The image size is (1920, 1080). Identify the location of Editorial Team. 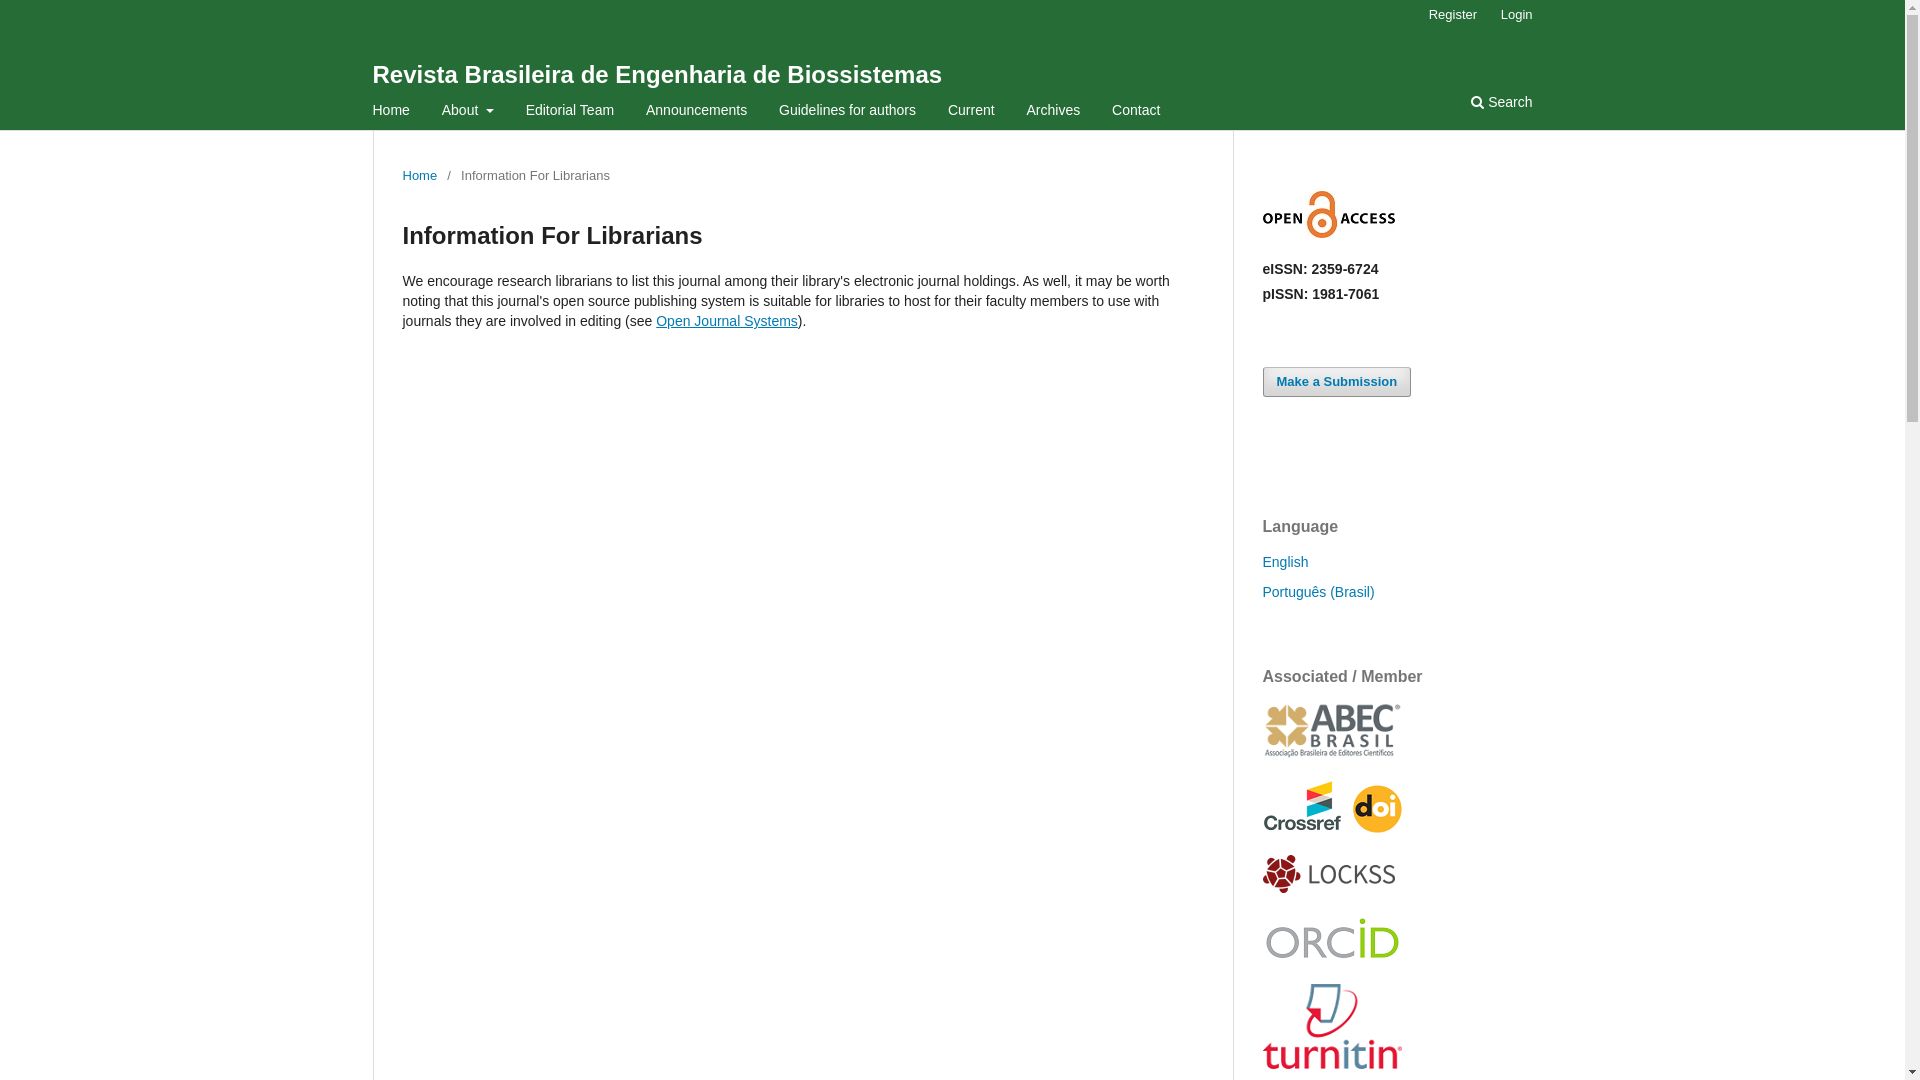
(570, 110).